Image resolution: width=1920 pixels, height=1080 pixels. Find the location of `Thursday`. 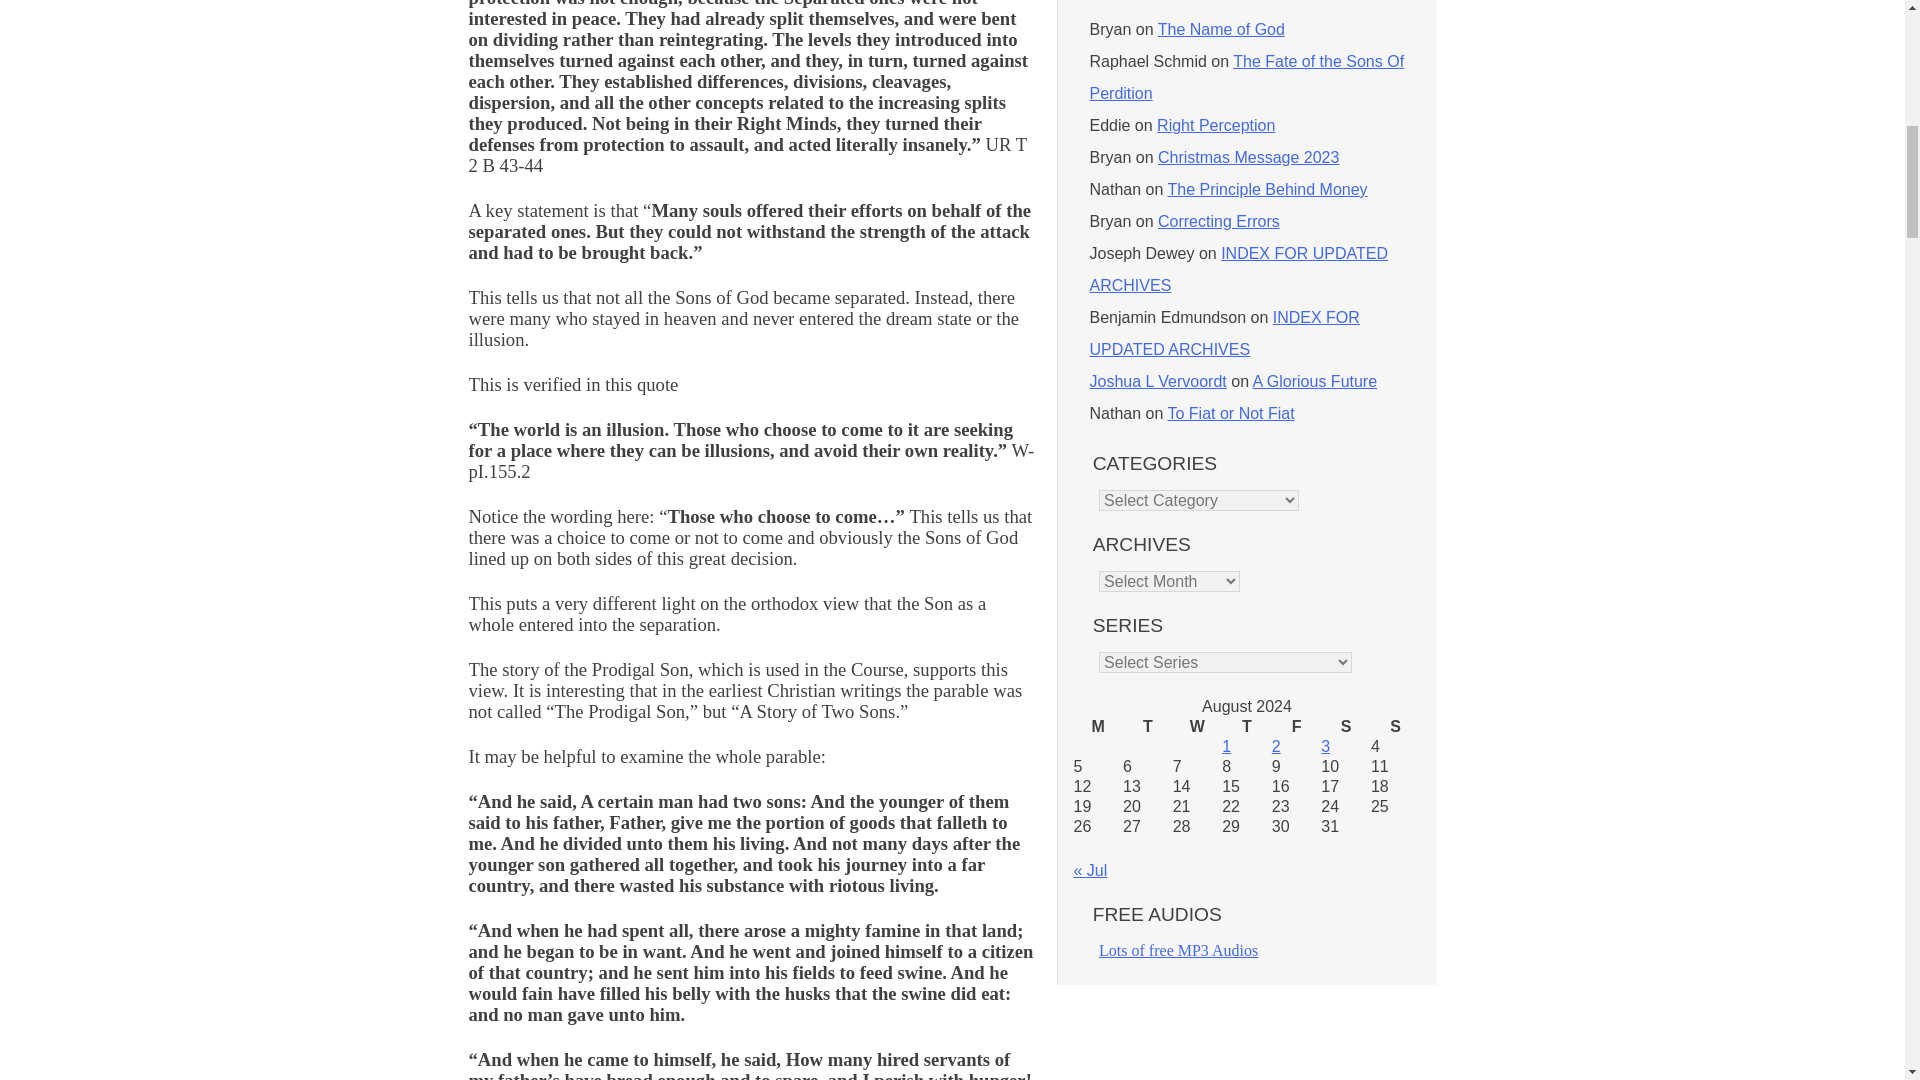

Thursday is located at coordinates (1246, 726).